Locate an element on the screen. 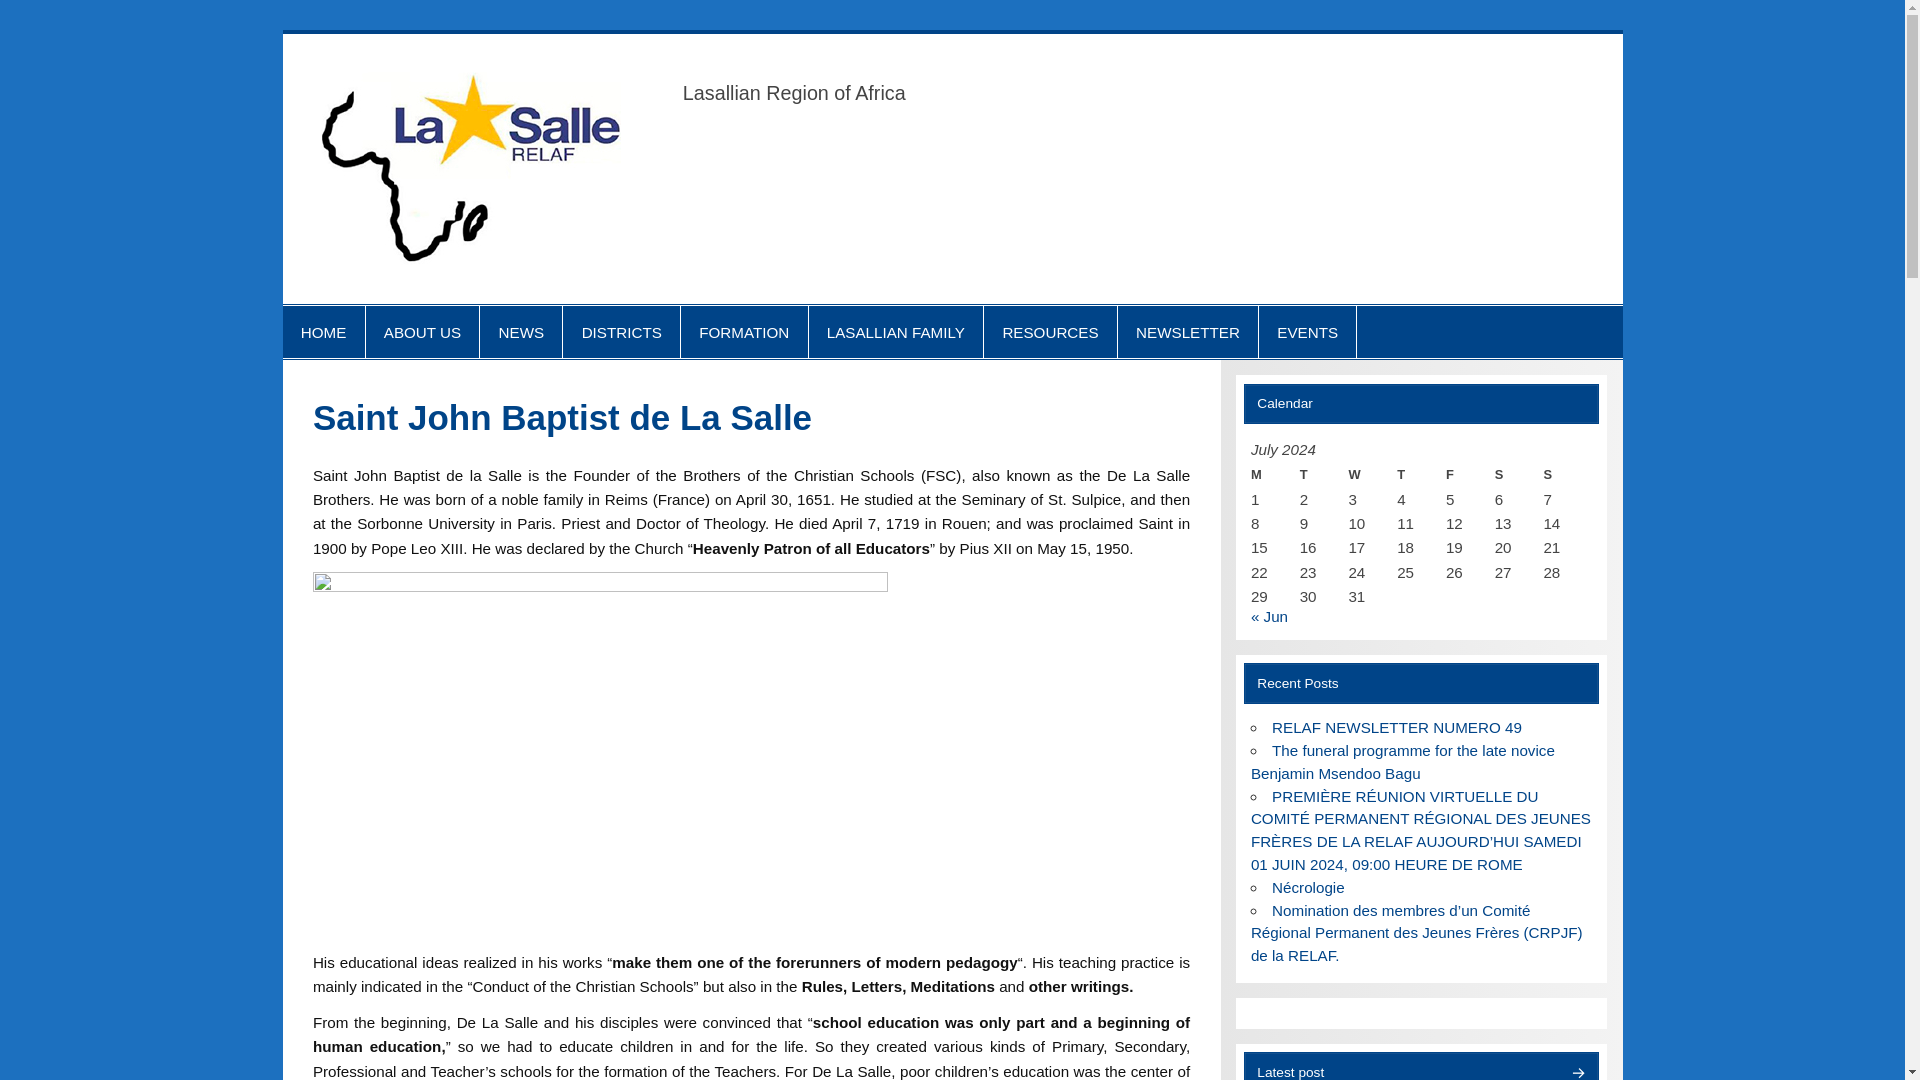  Friday is located at coordinates (1470, 475).